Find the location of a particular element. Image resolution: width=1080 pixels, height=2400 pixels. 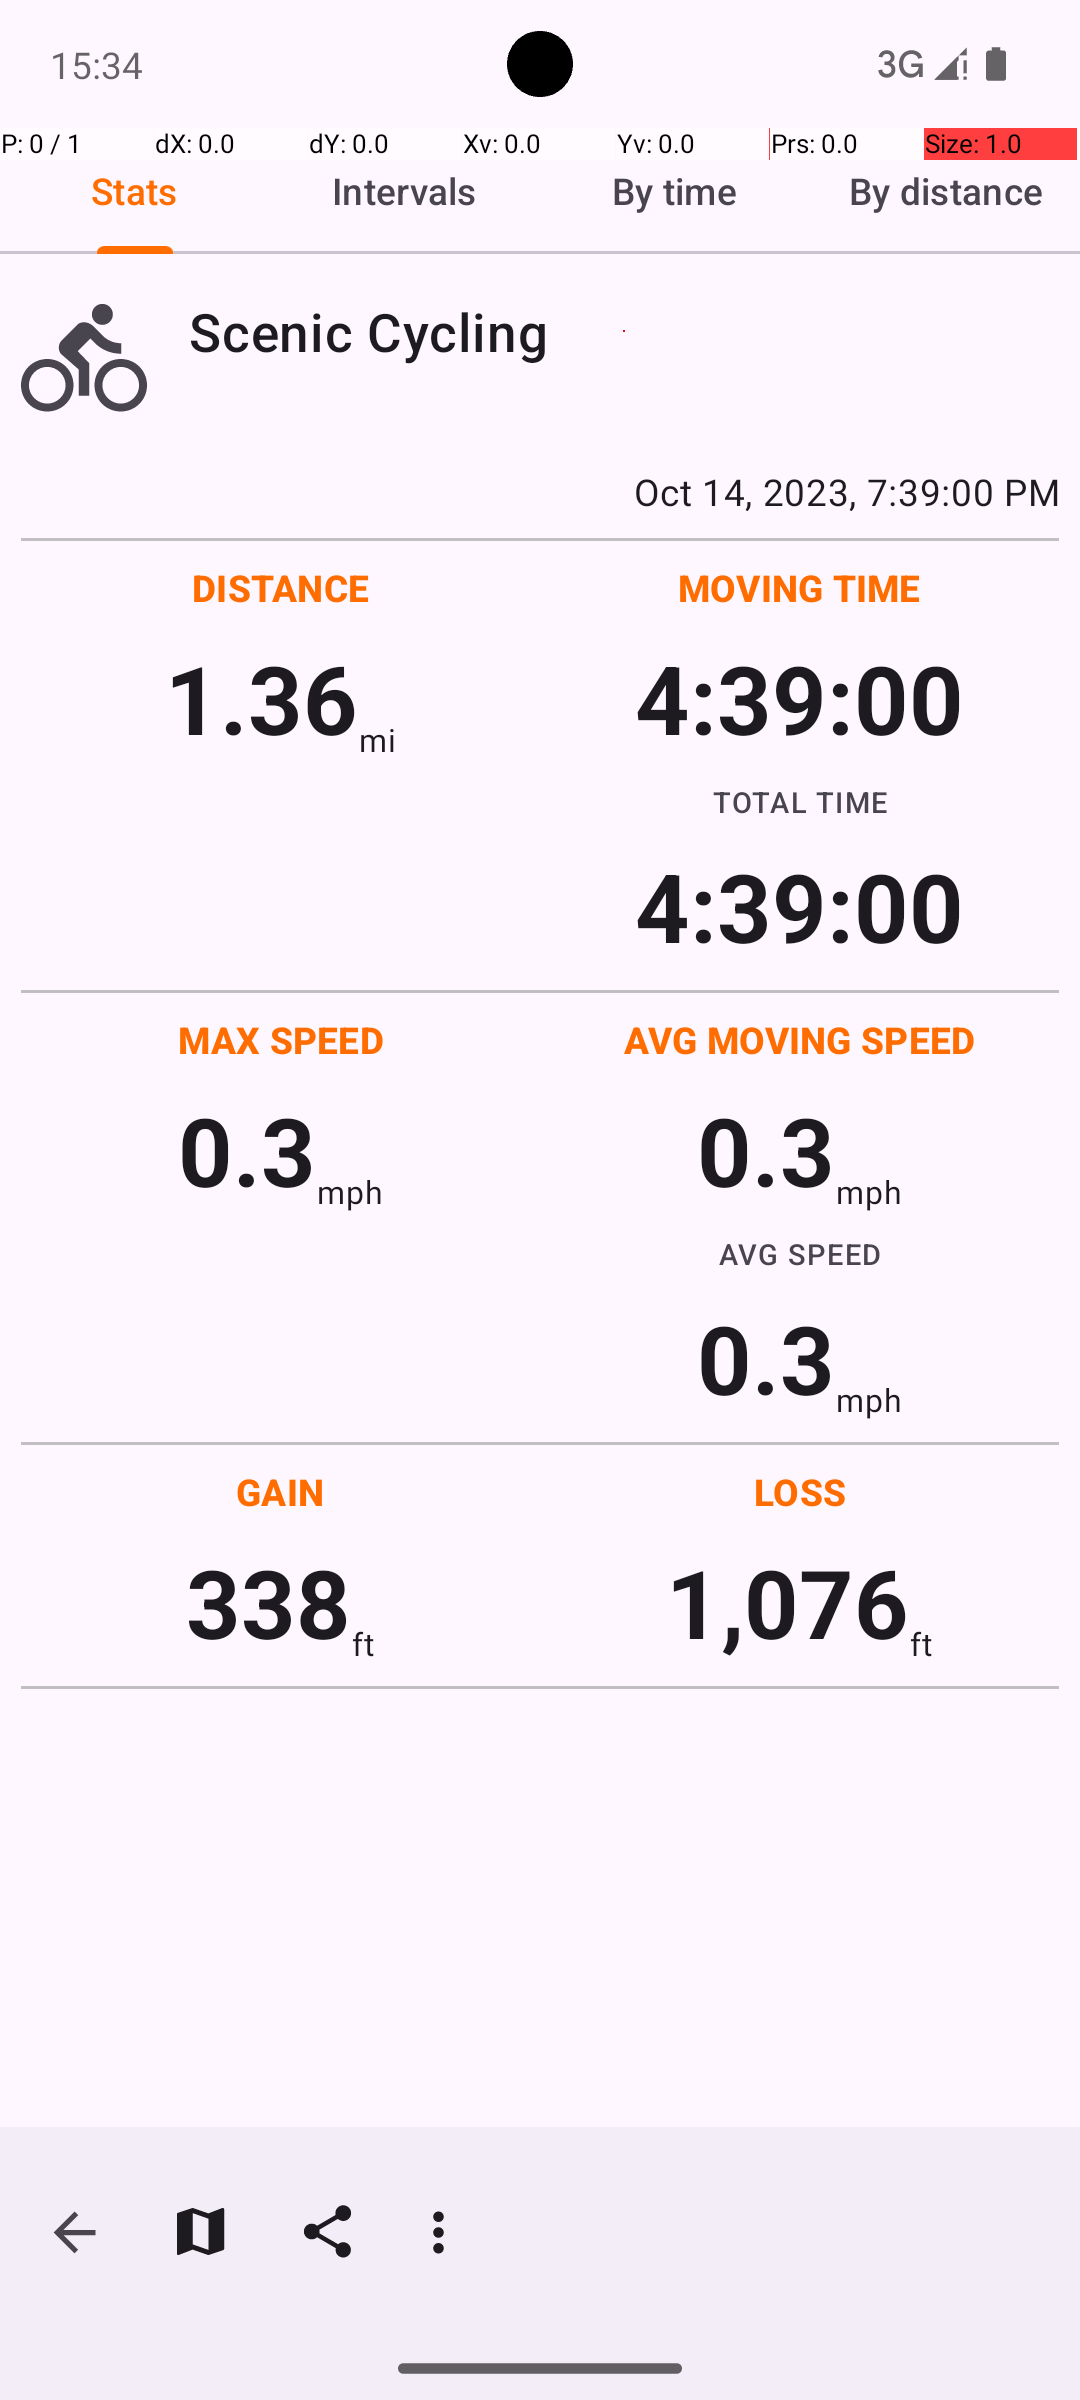

1.36 is located at coordinates (262, 698).